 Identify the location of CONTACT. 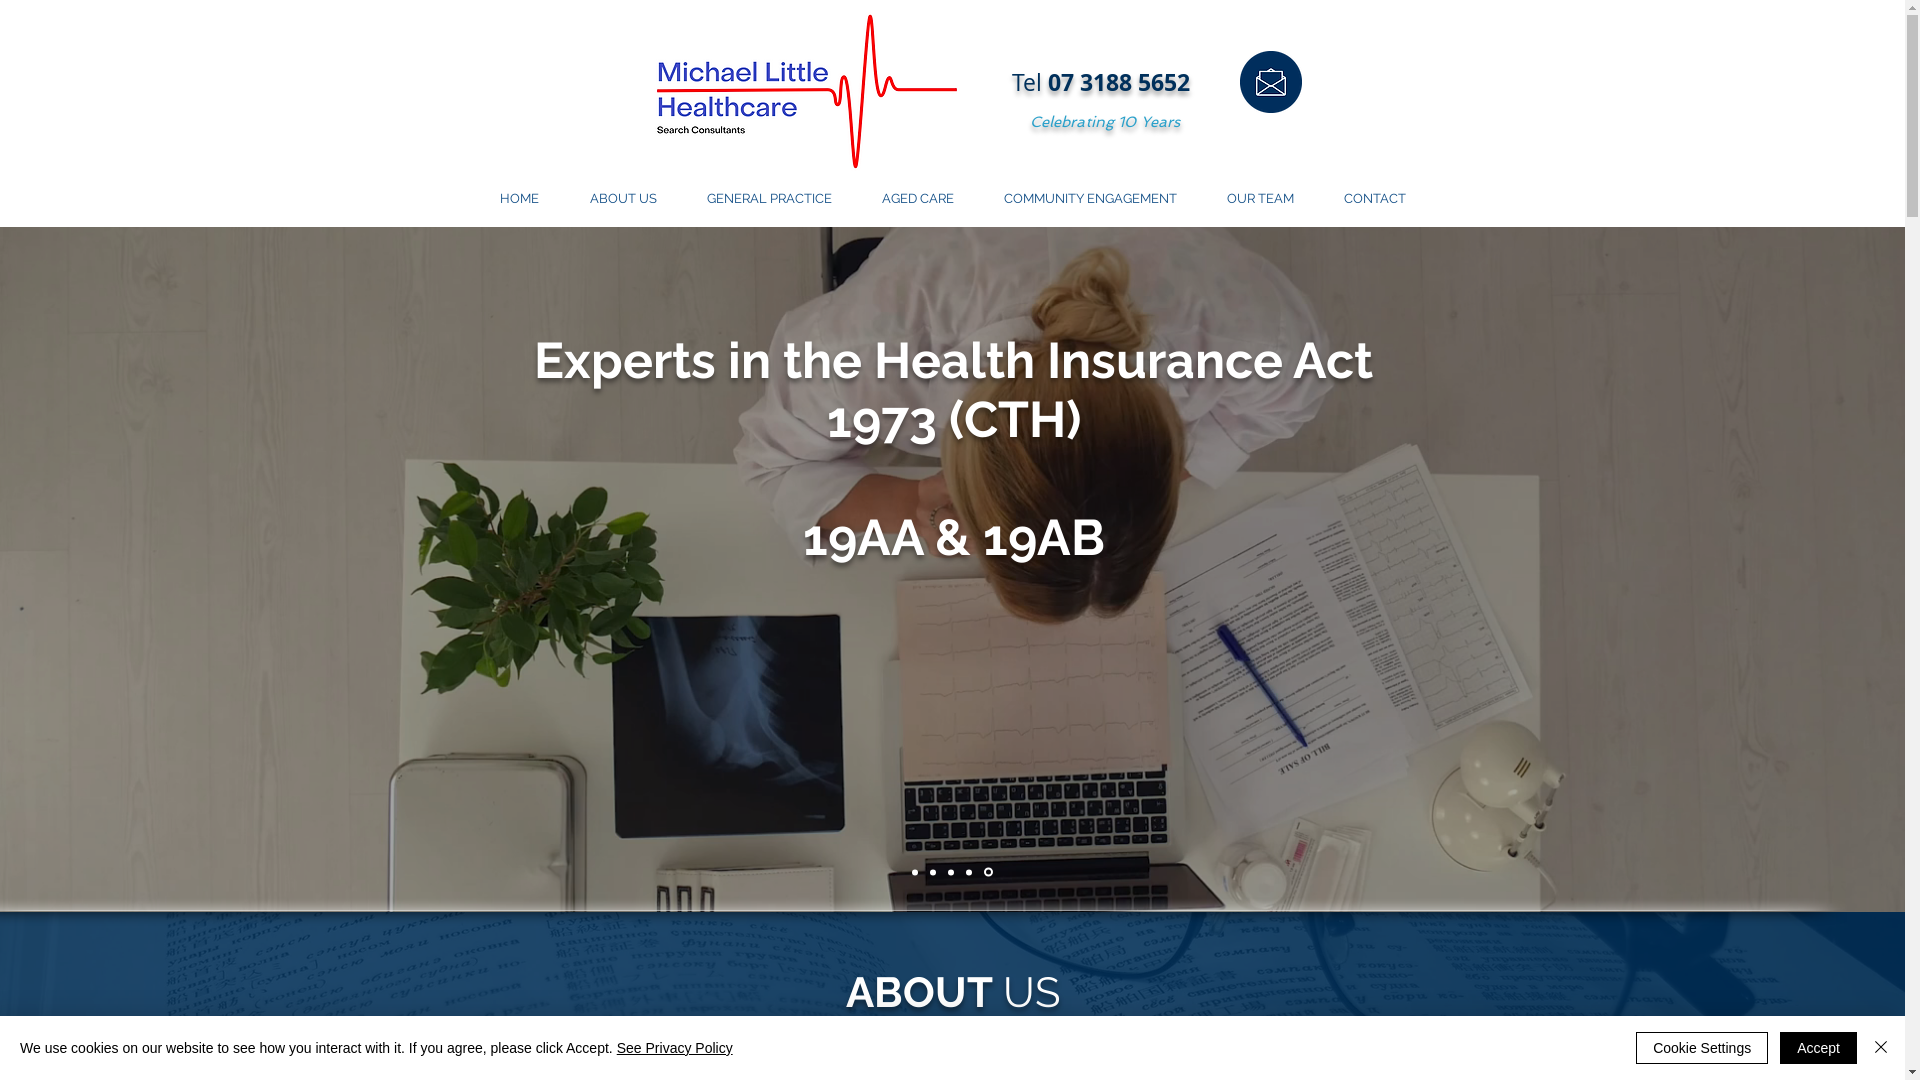
(1374, 199).